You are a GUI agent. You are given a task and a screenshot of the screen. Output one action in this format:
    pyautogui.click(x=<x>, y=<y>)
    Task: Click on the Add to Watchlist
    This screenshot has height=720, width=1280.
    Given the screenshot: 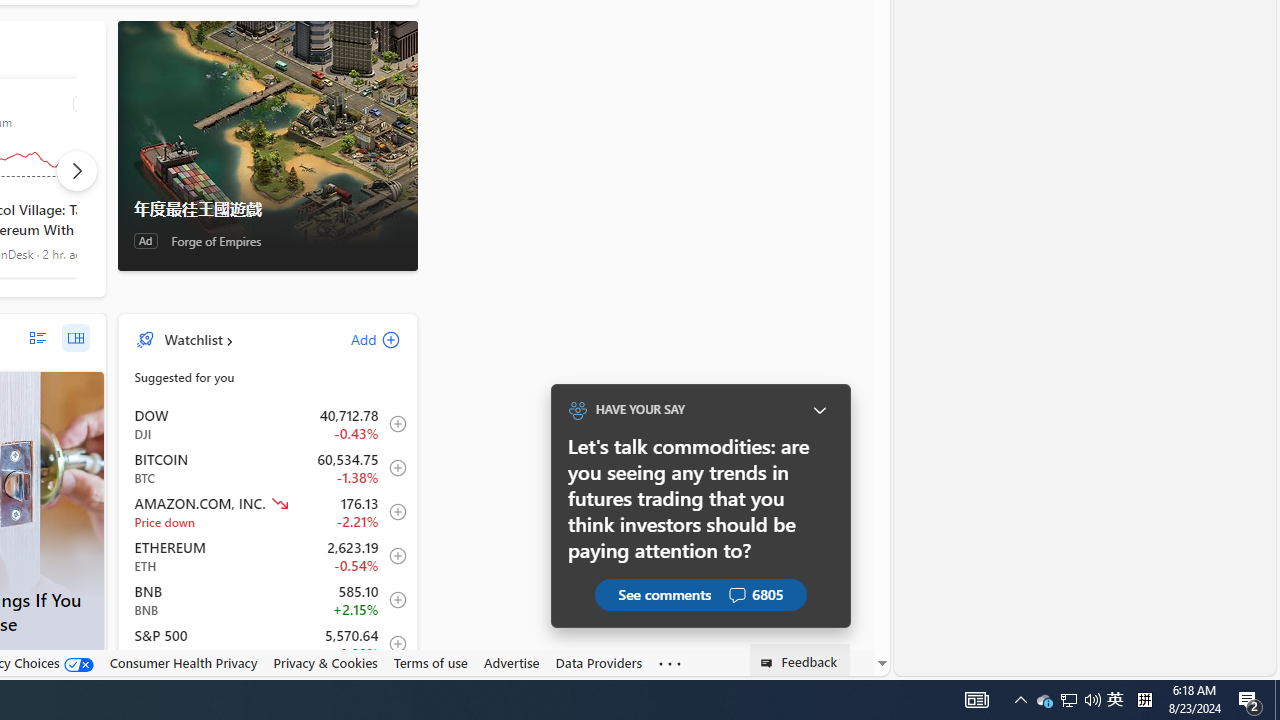 What is the action you would take?
    pyautogui.click(x=392, y=644)
    